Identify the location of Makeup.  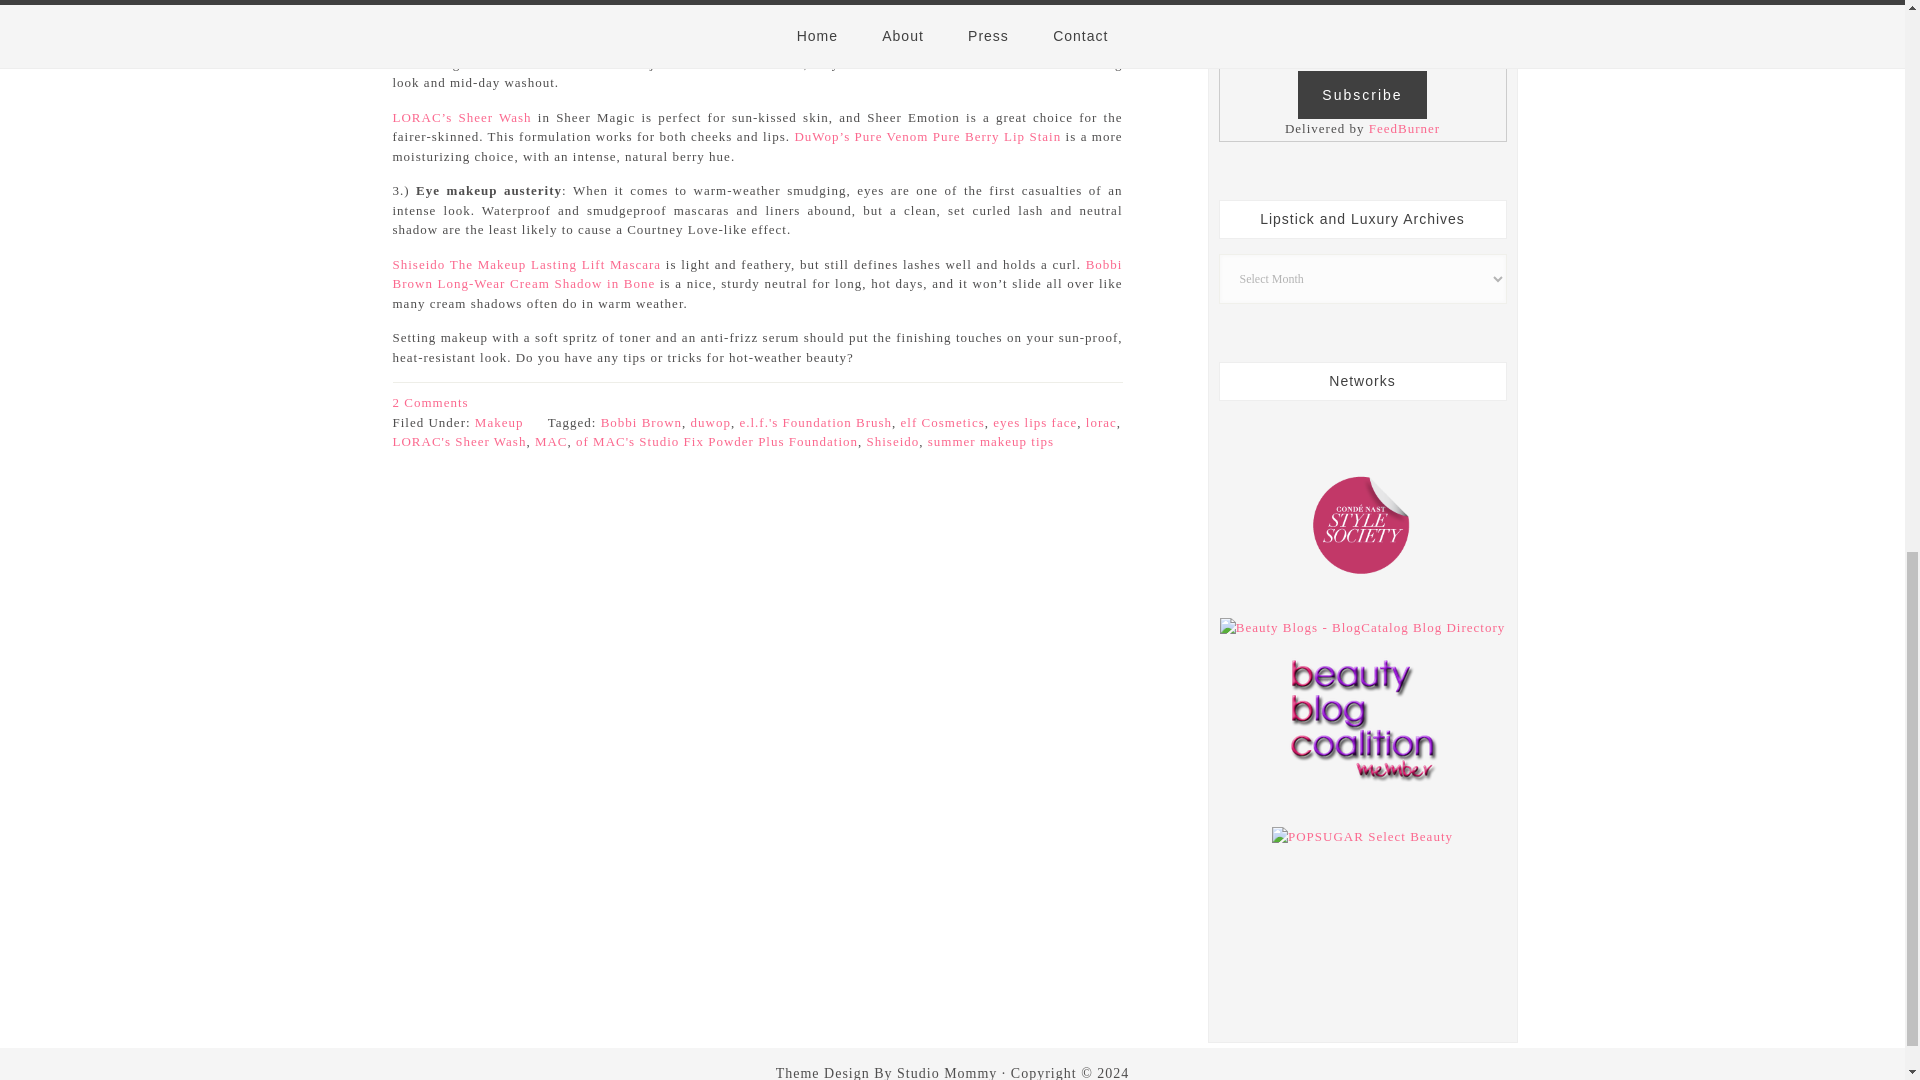
(499, 420).